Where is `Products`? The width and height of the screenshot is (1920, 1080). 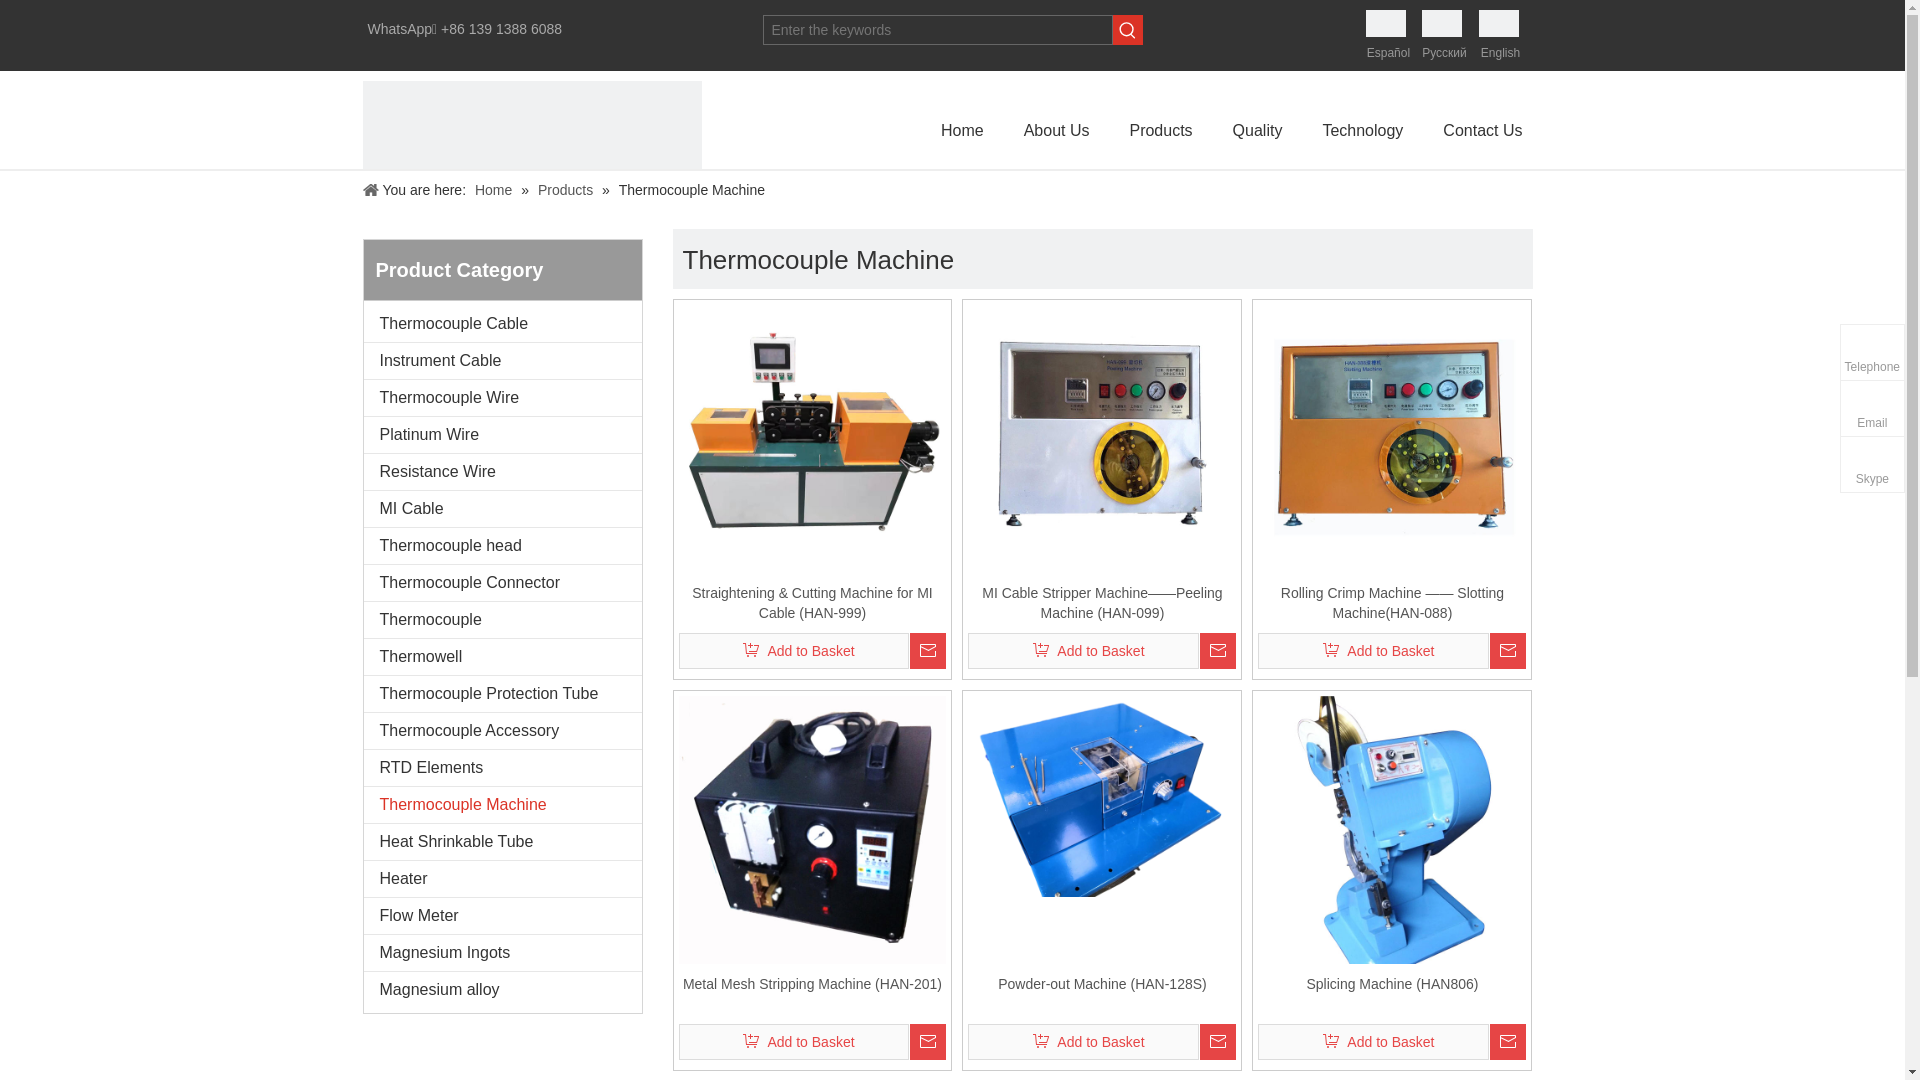 Products is located at coordinates (1160, 131).